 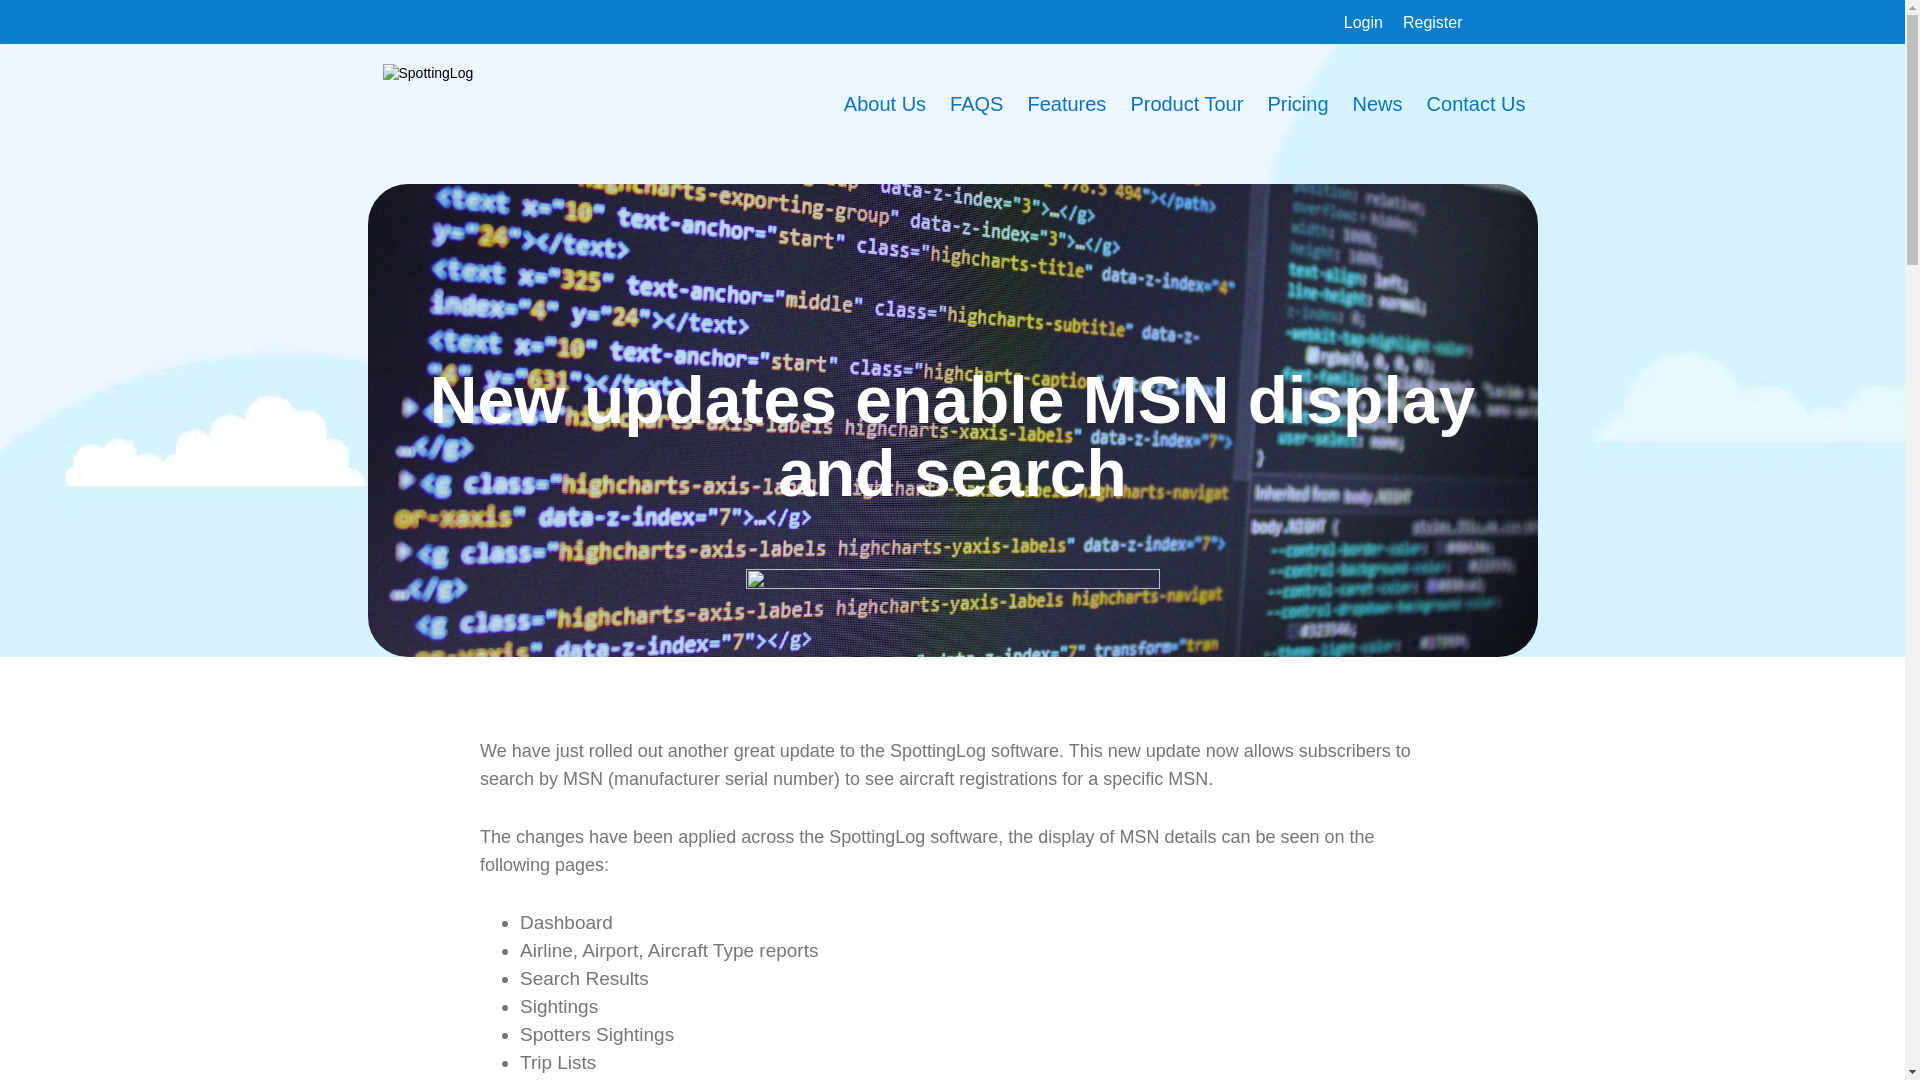 What do you see at coordinates (976, 104) in the screenshot?
I see `FAQS` at bounding box center [976, 104].